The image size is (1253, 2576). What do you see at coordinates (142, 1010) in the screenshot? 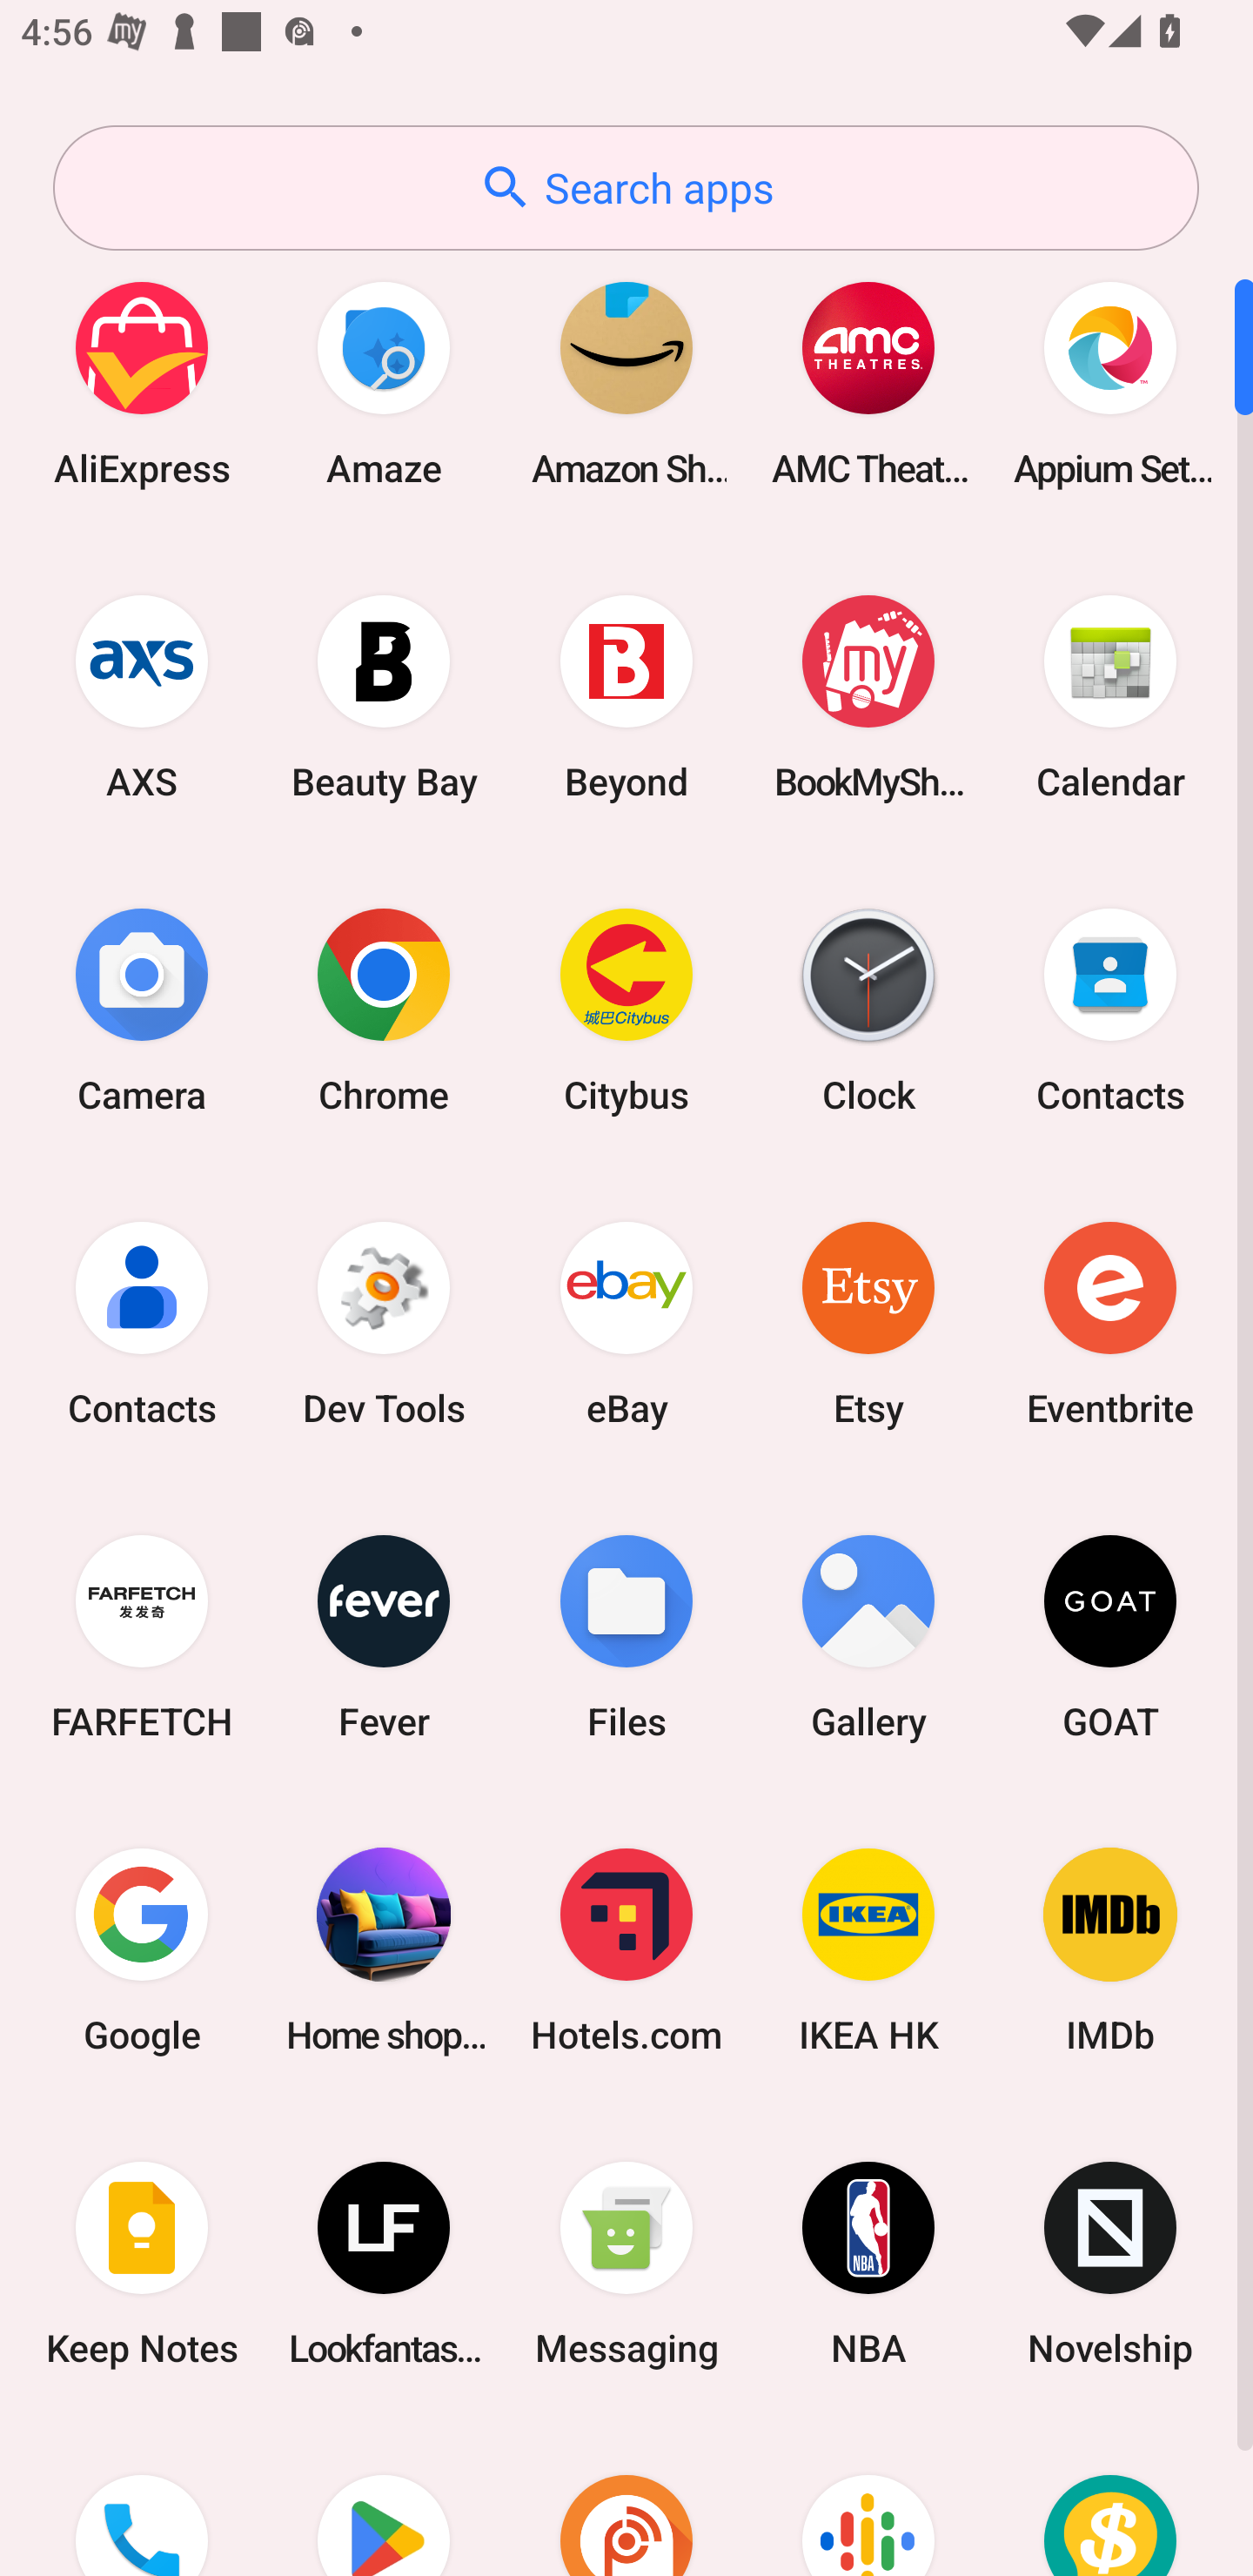
I see `Camera` at bounding box center [142, 1010].